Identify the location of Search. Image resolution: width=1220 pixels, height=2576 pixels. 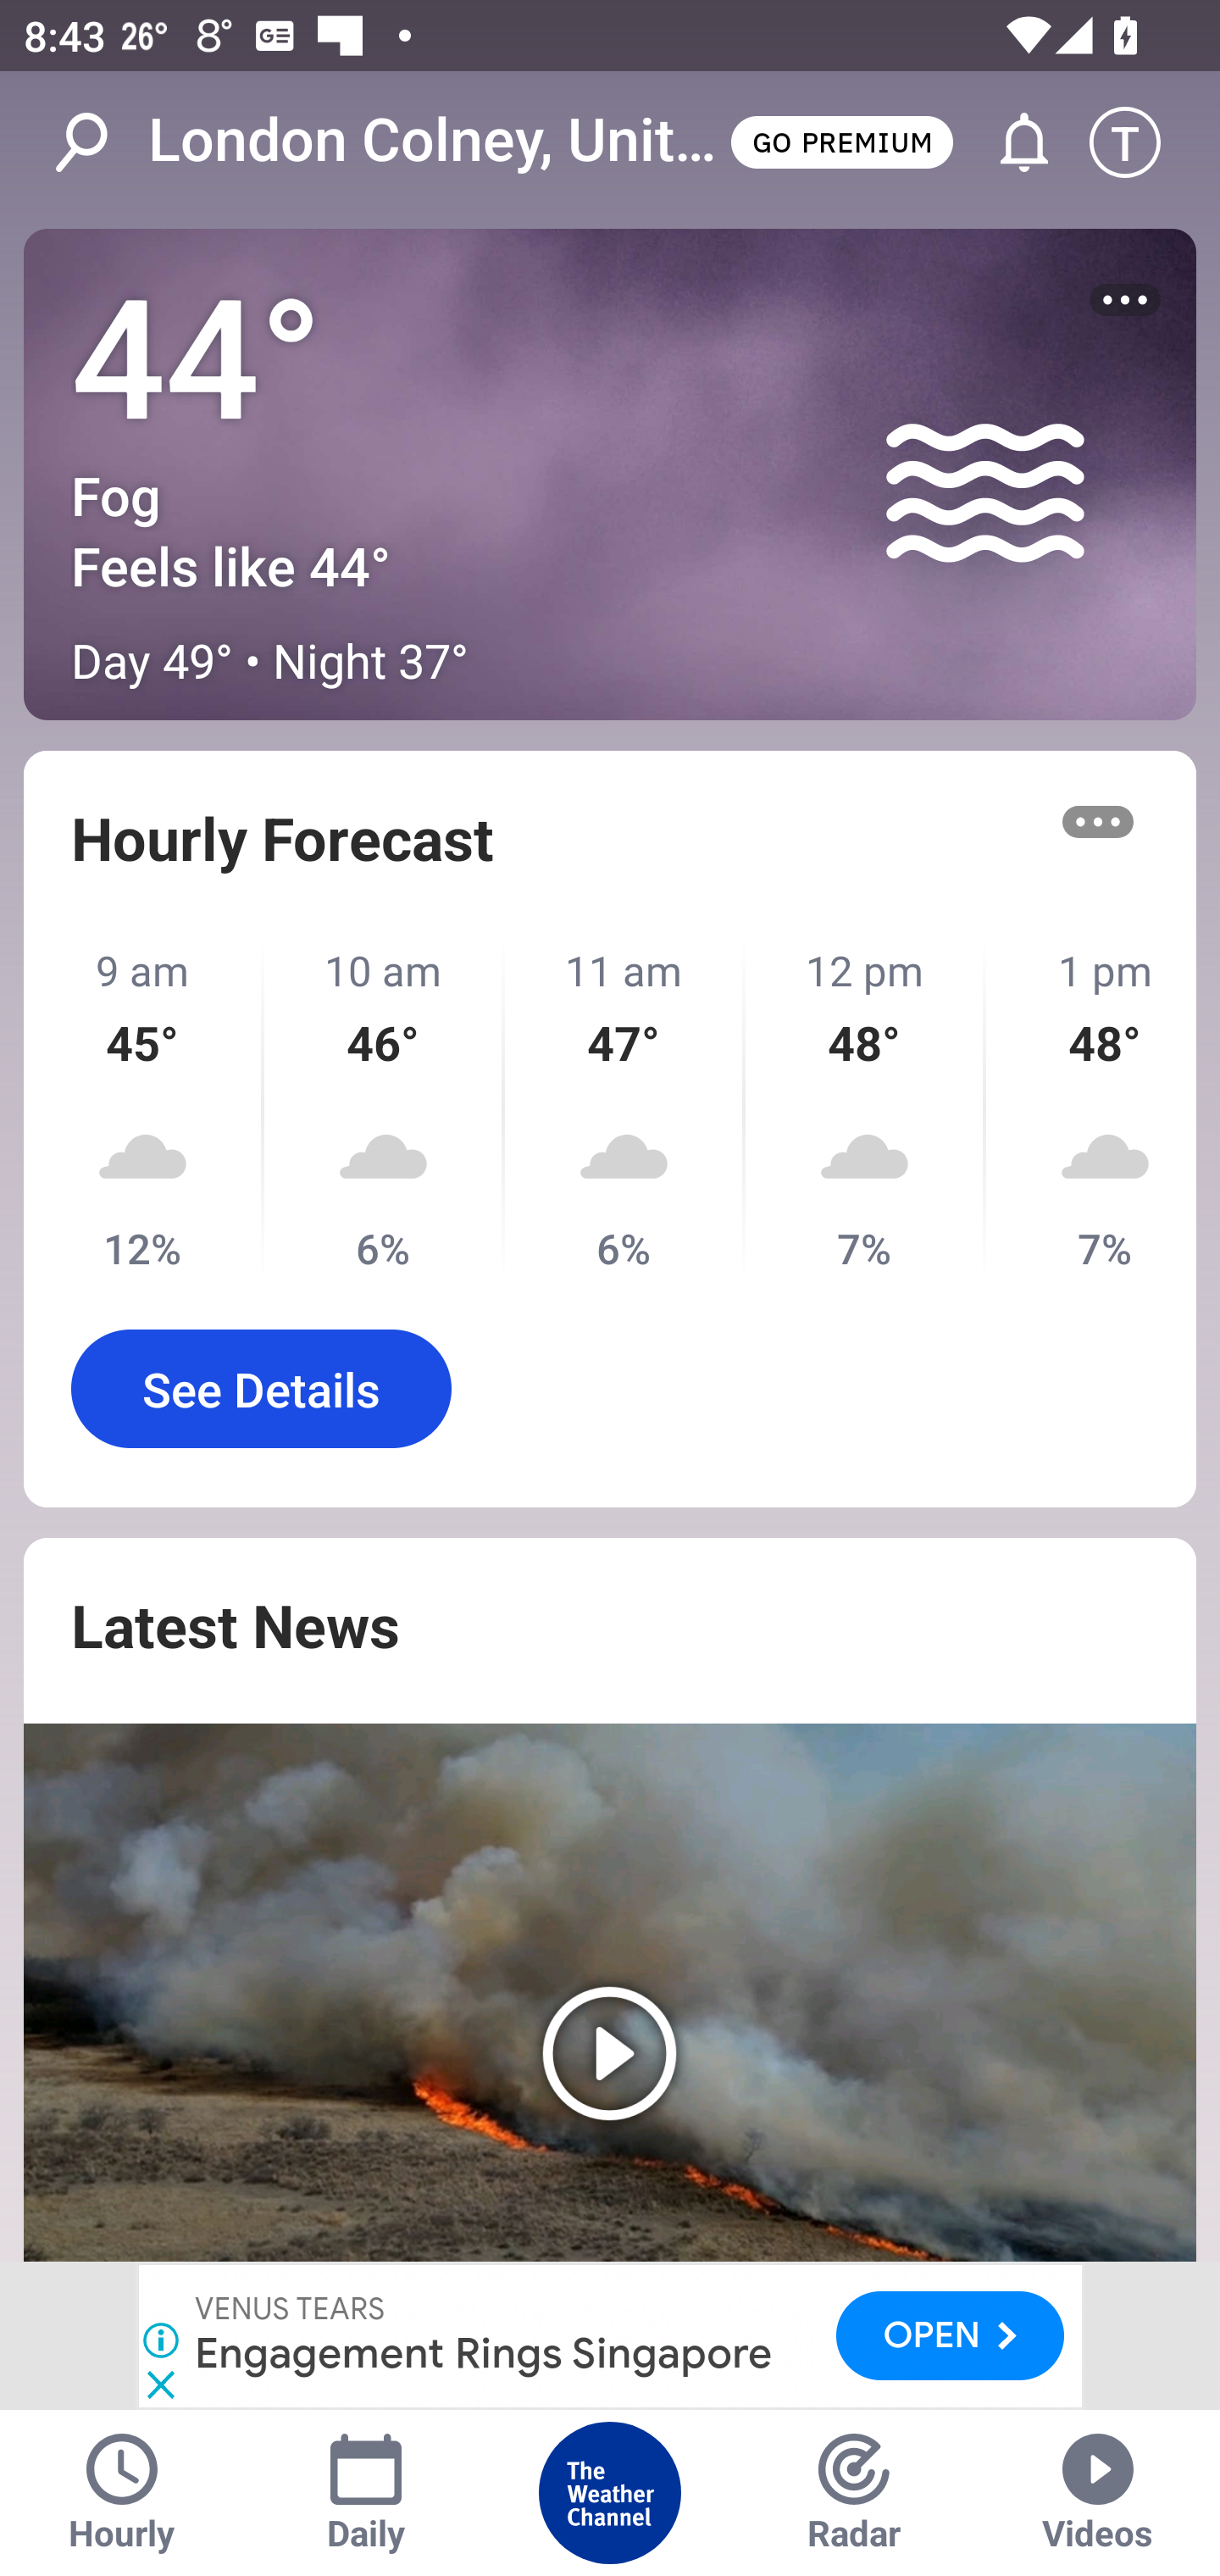
(98, 142).